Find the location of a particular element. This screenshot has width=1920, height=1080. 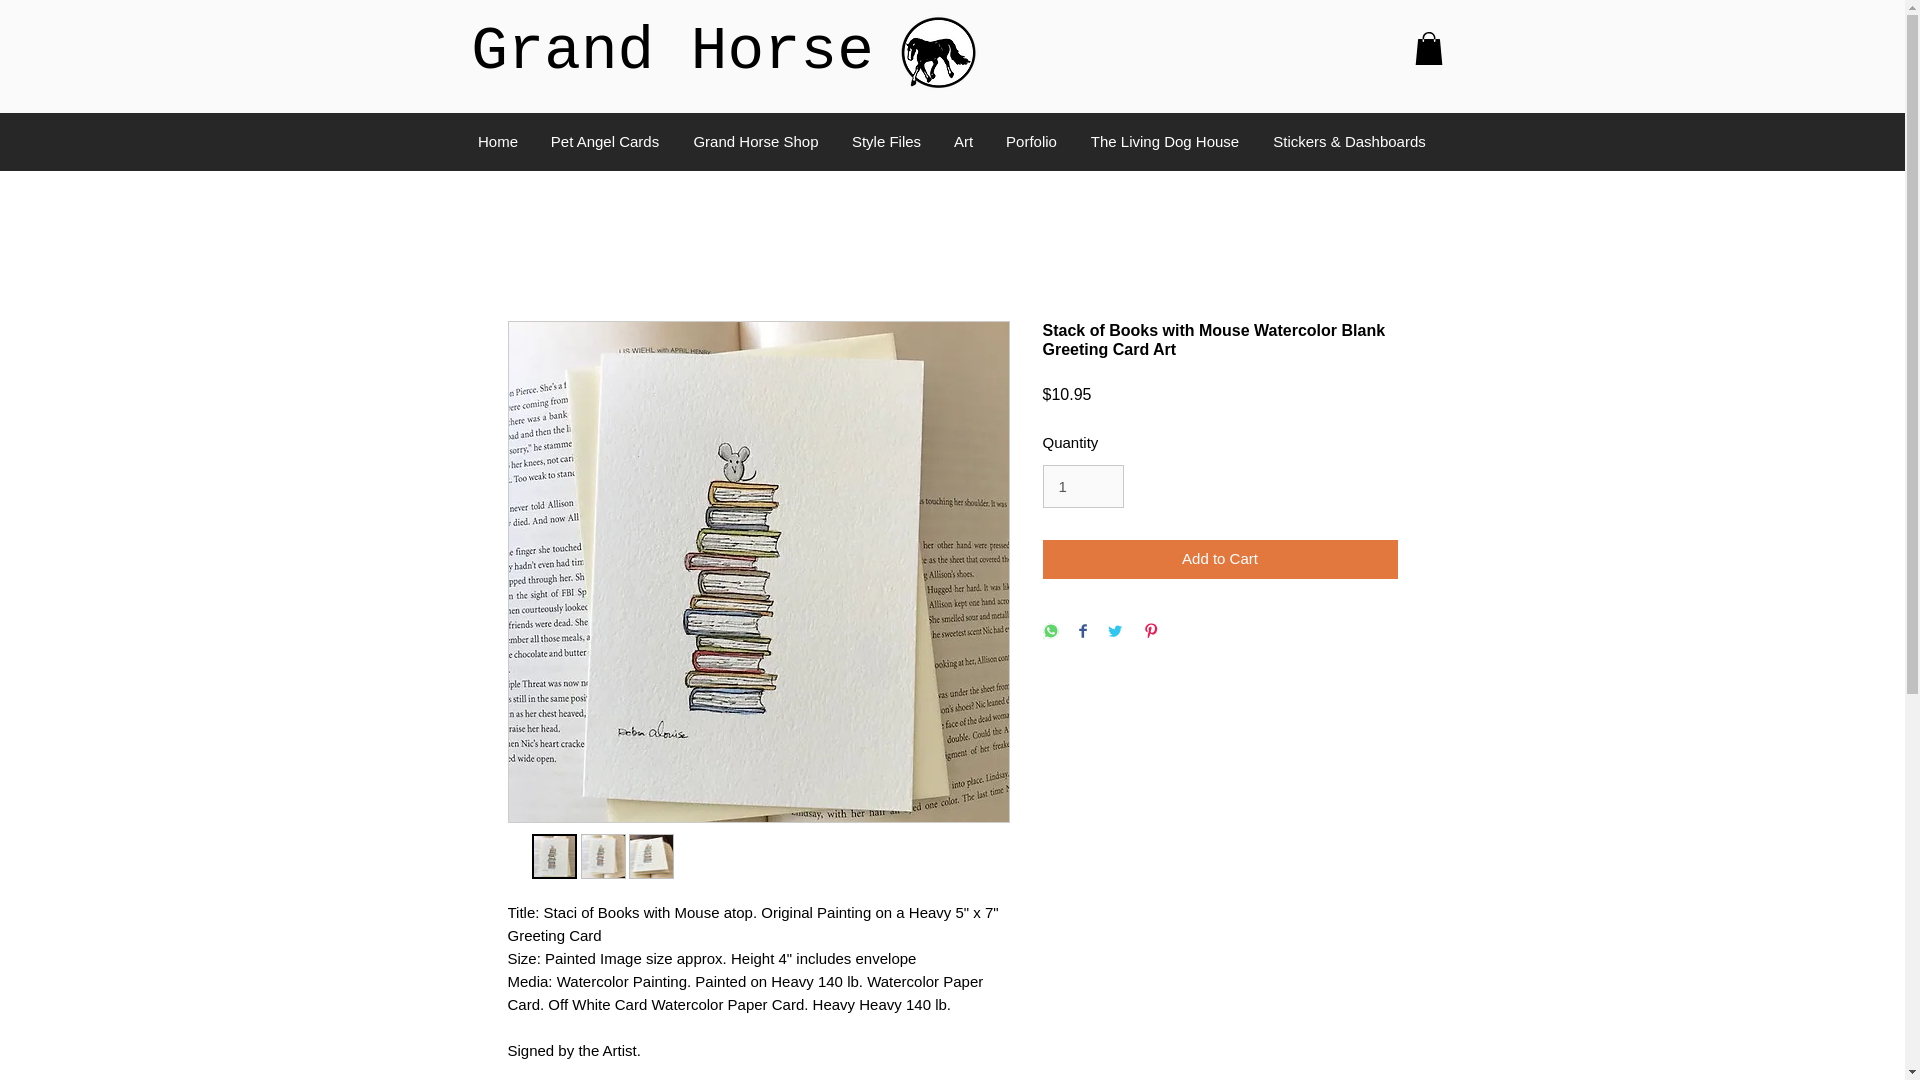

1 is located at coordinates (1082, 486).